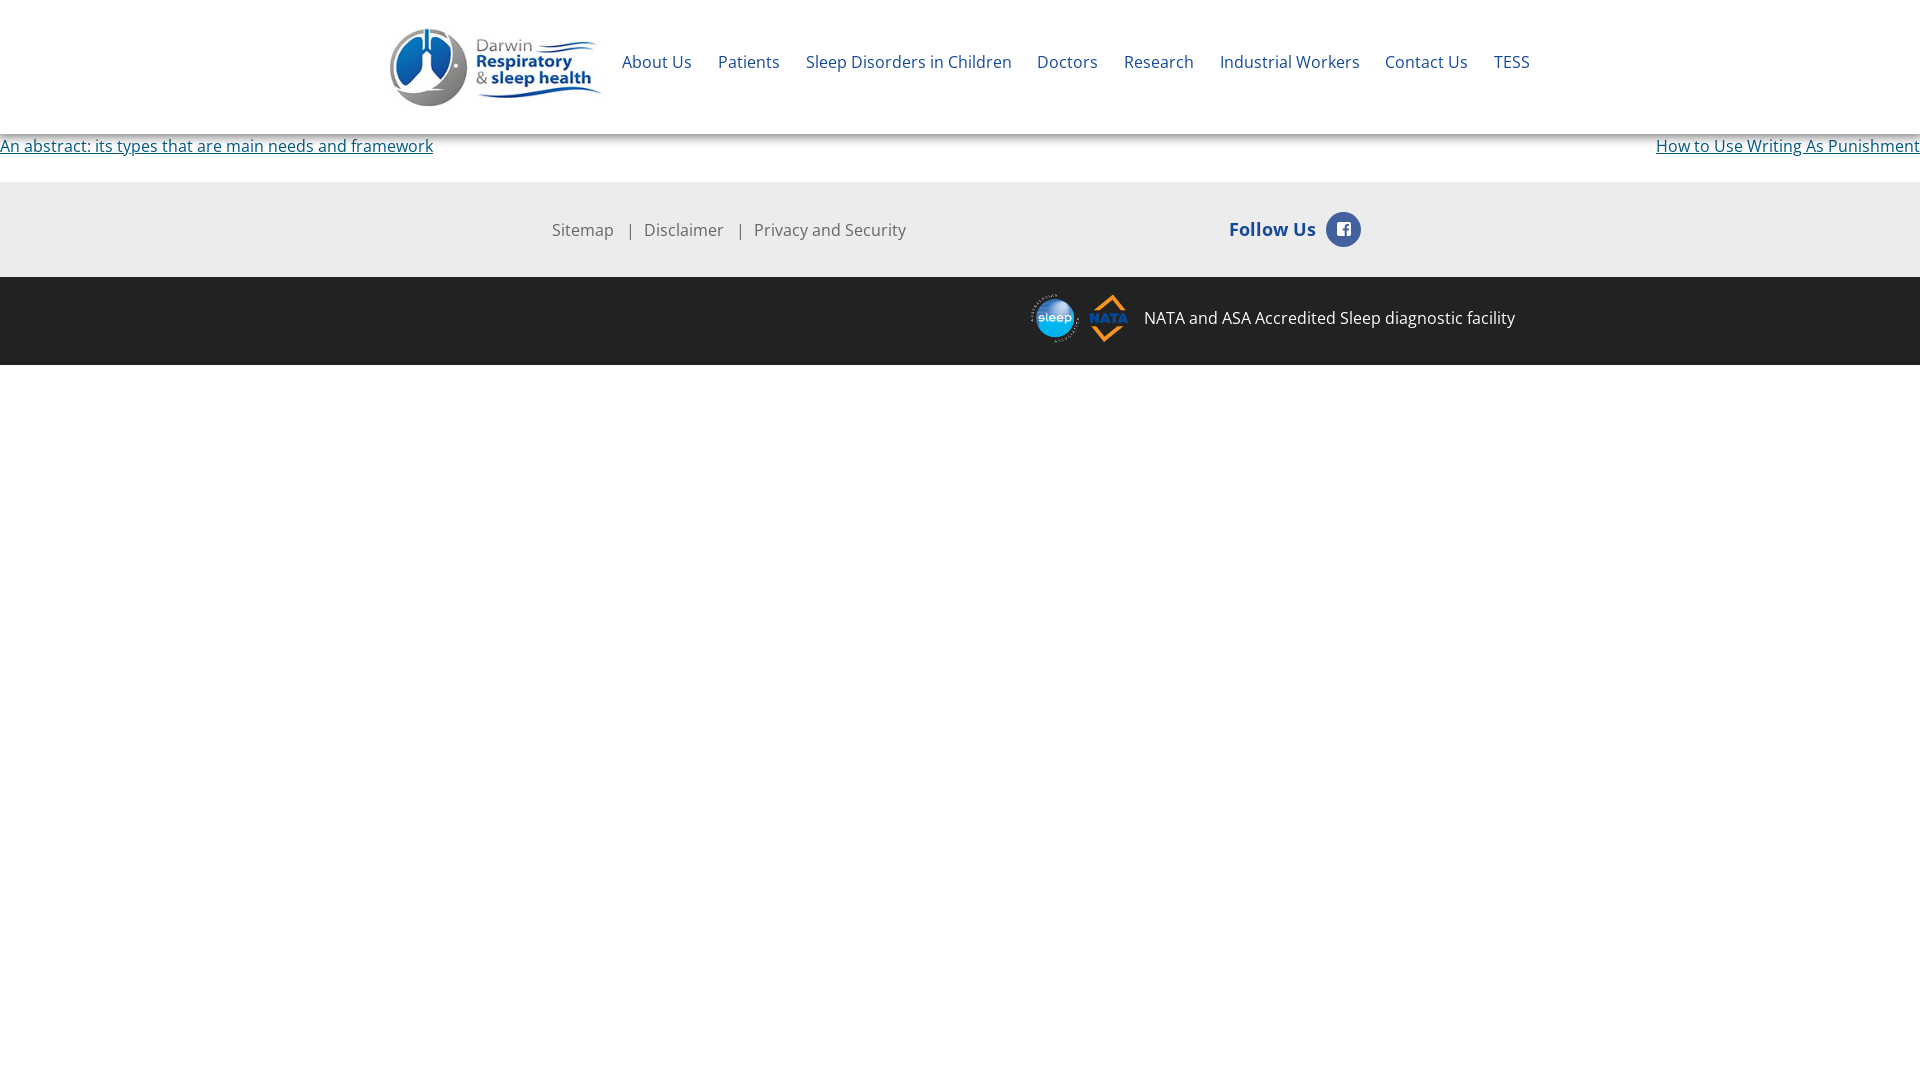  I want to click on About Us, so click(657, 67).